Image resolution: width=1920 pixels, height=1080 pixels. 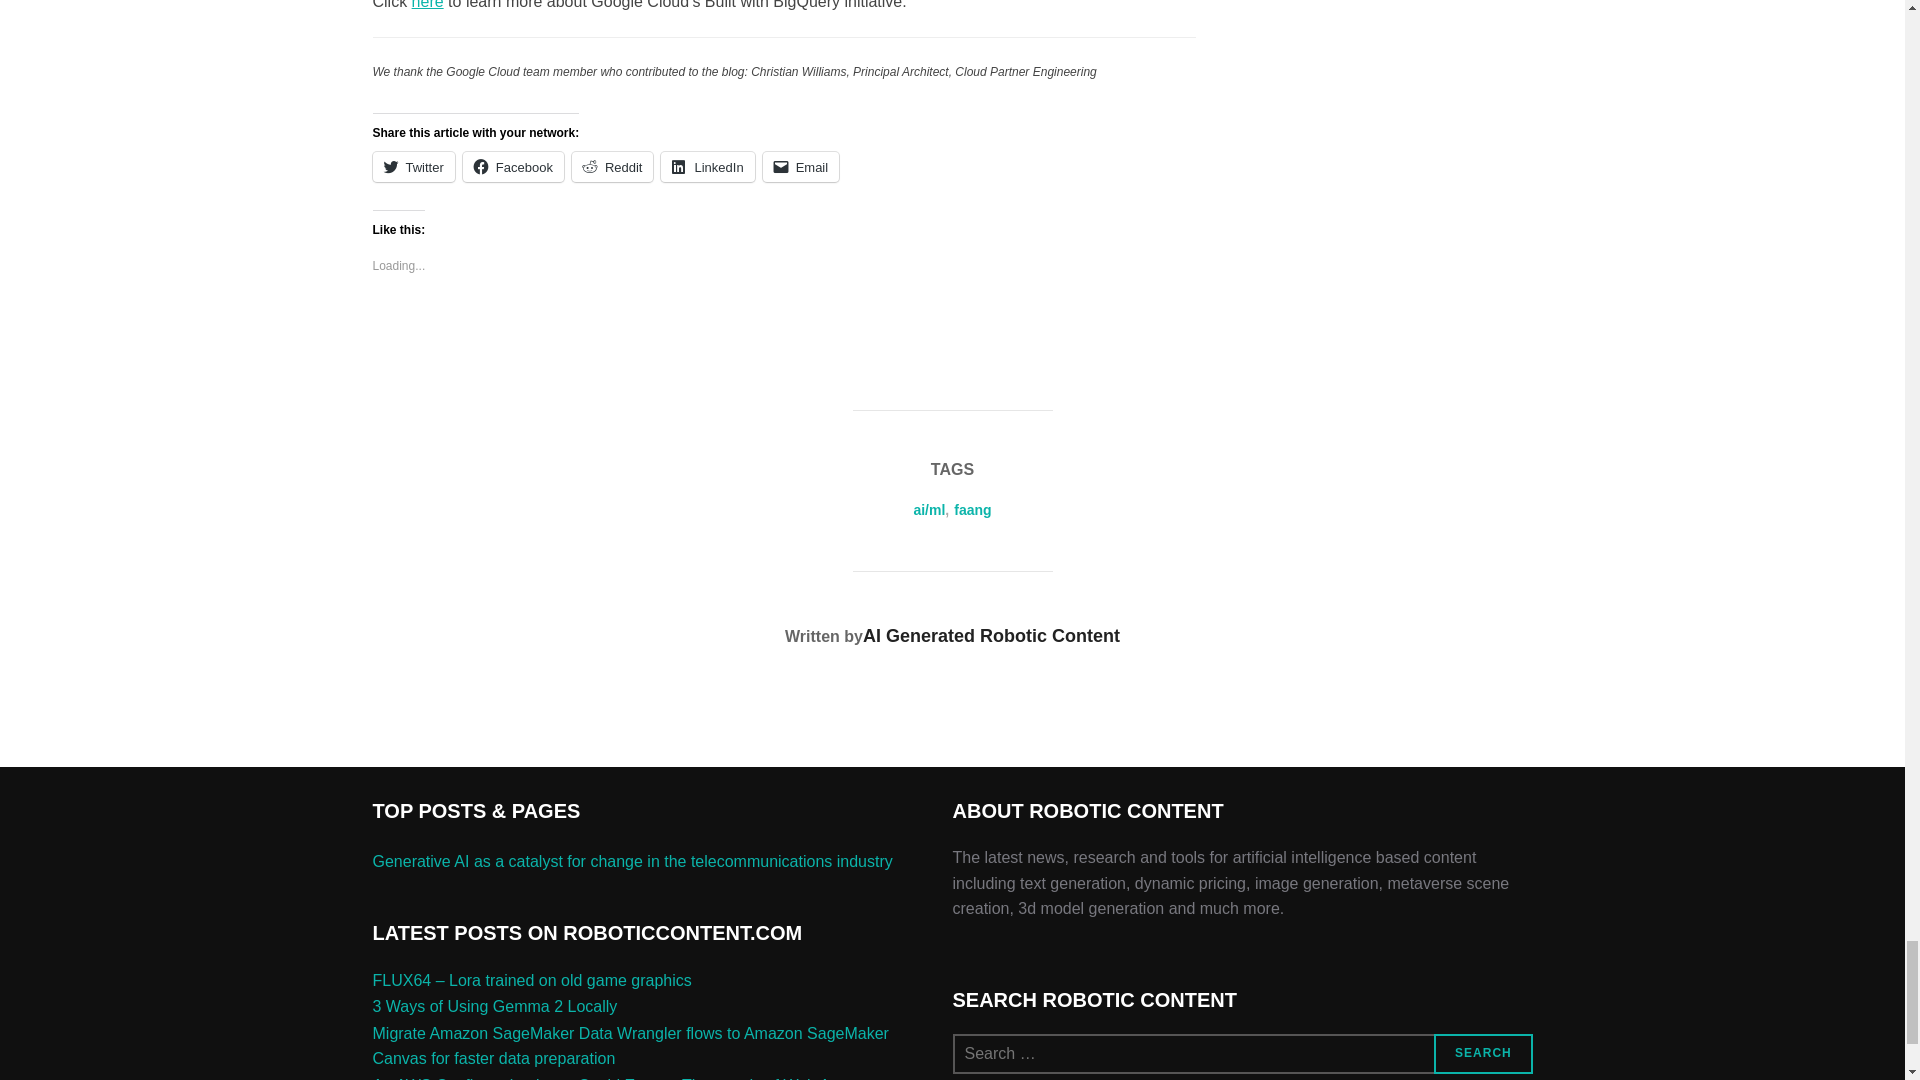 What do you see at coordinates (513, 167) in the screenshot?
I see `Click to share on Facebook` at bounding box center [513, 167].